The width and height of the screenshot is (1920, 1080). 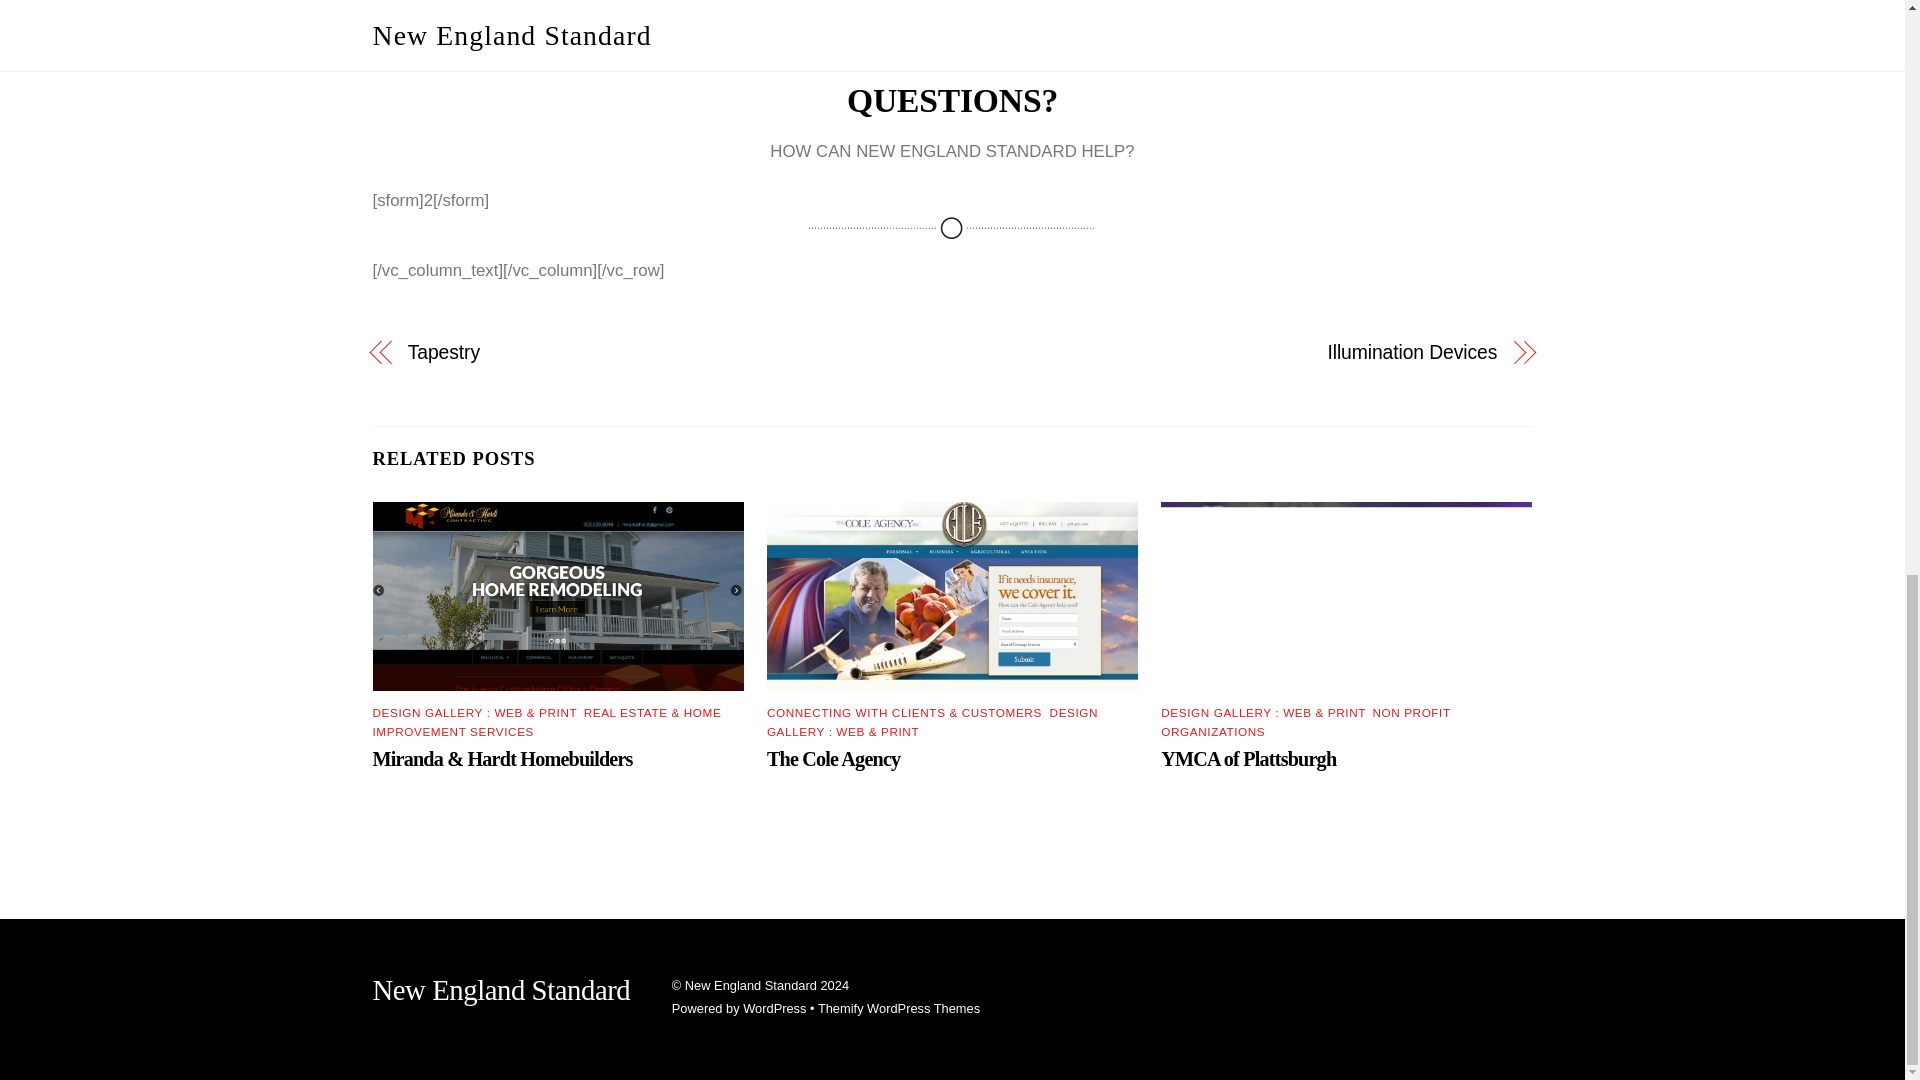 What do you see at coordinates (833, 759) in the screenshot?
I see `The Cole Agency` at bounding box center [833, 759].